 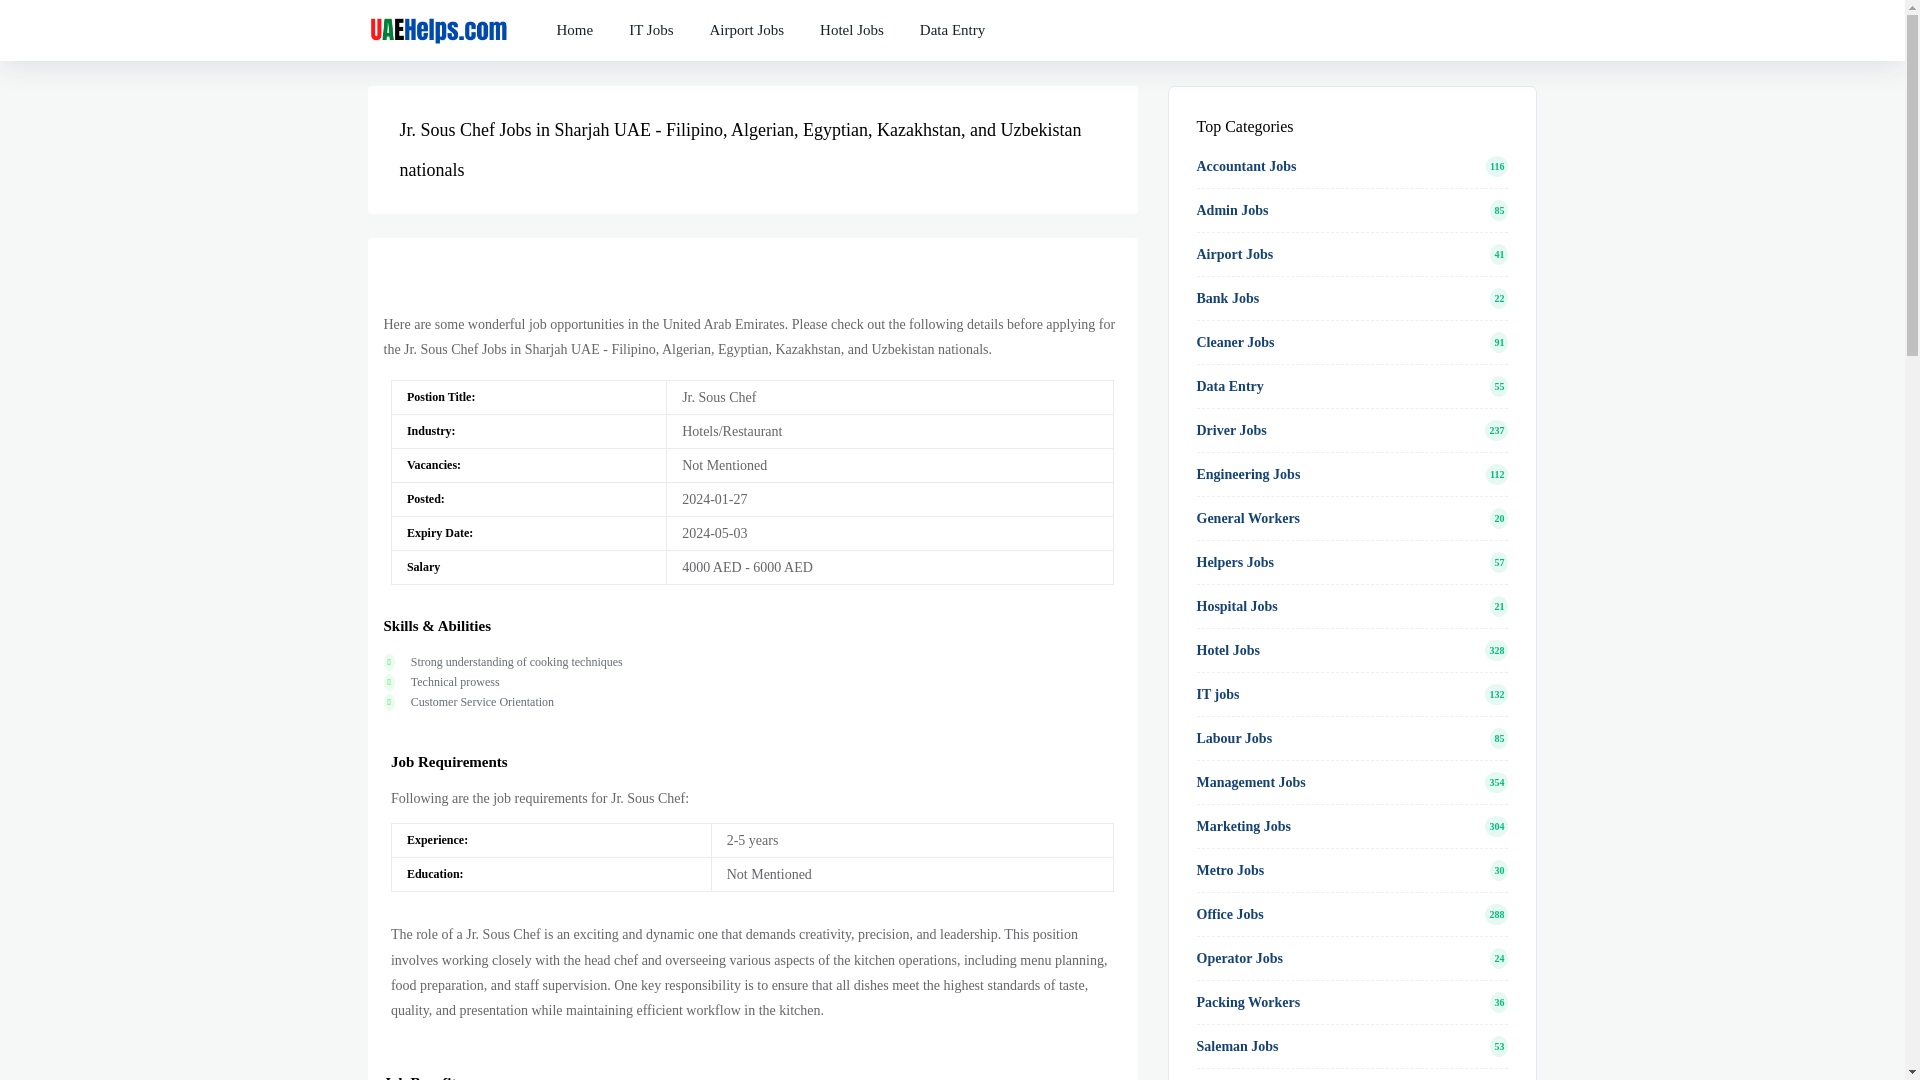 I want to click on IT Jobs, so click(x=650, y=19).